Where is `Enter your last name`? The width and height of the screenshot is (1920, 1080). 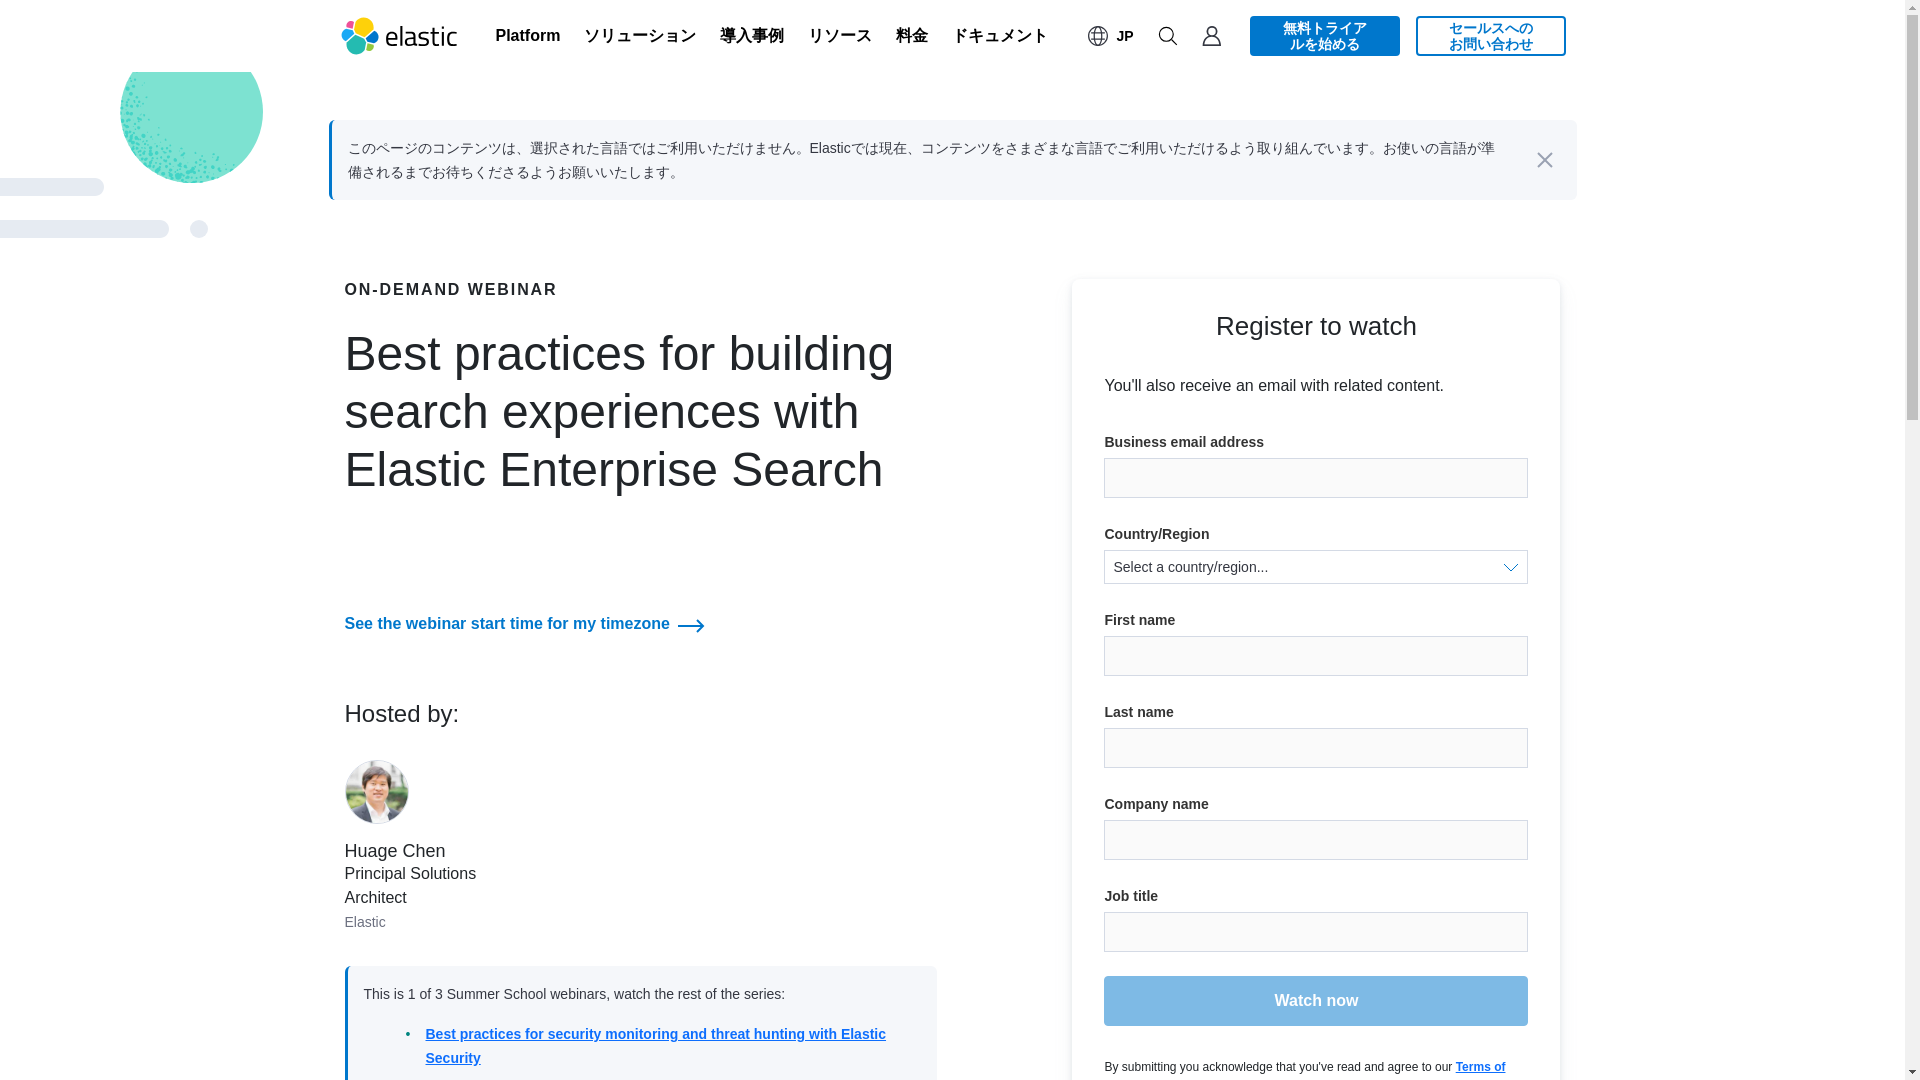
Enter your last name is located at coordinates (1316, 747).